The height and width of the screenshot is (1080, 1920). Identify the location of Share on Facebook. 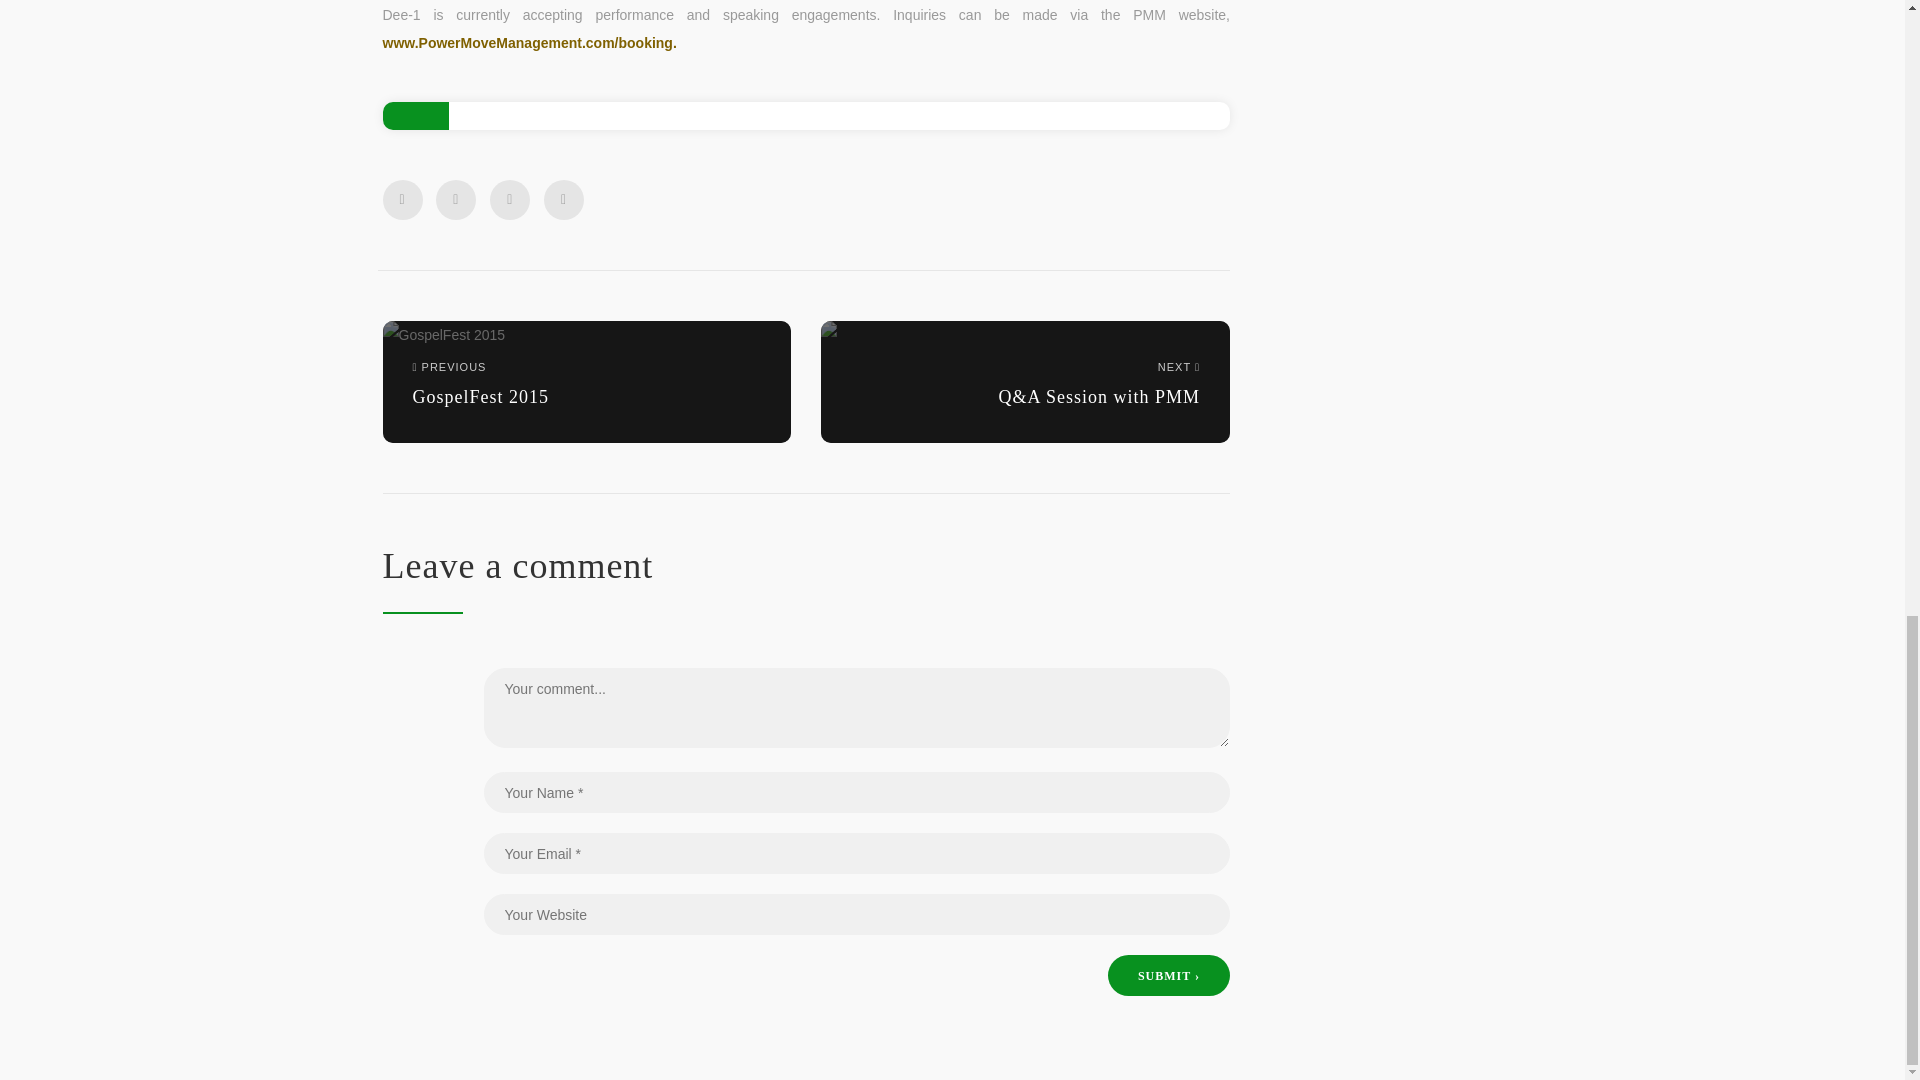
(402, 200).